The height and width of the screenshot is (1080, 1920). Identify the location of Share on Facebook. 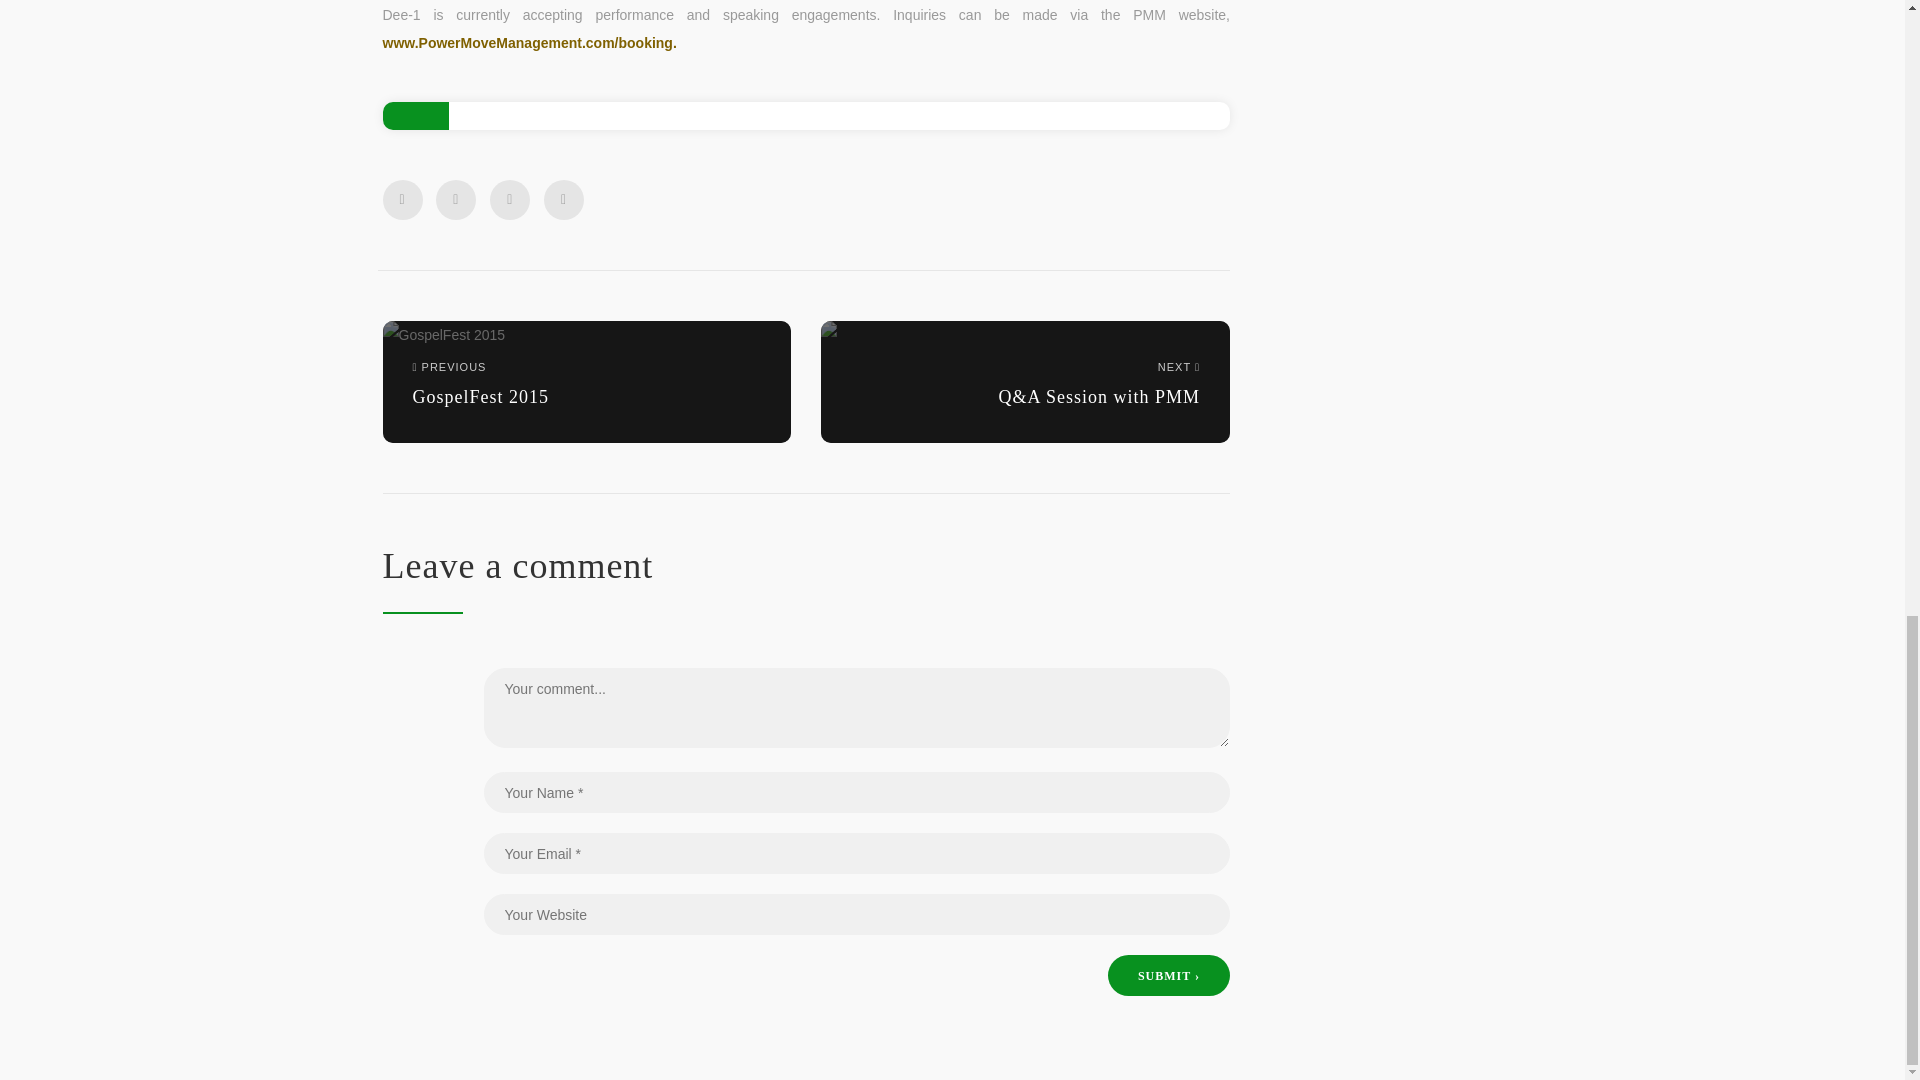
(402, 200).